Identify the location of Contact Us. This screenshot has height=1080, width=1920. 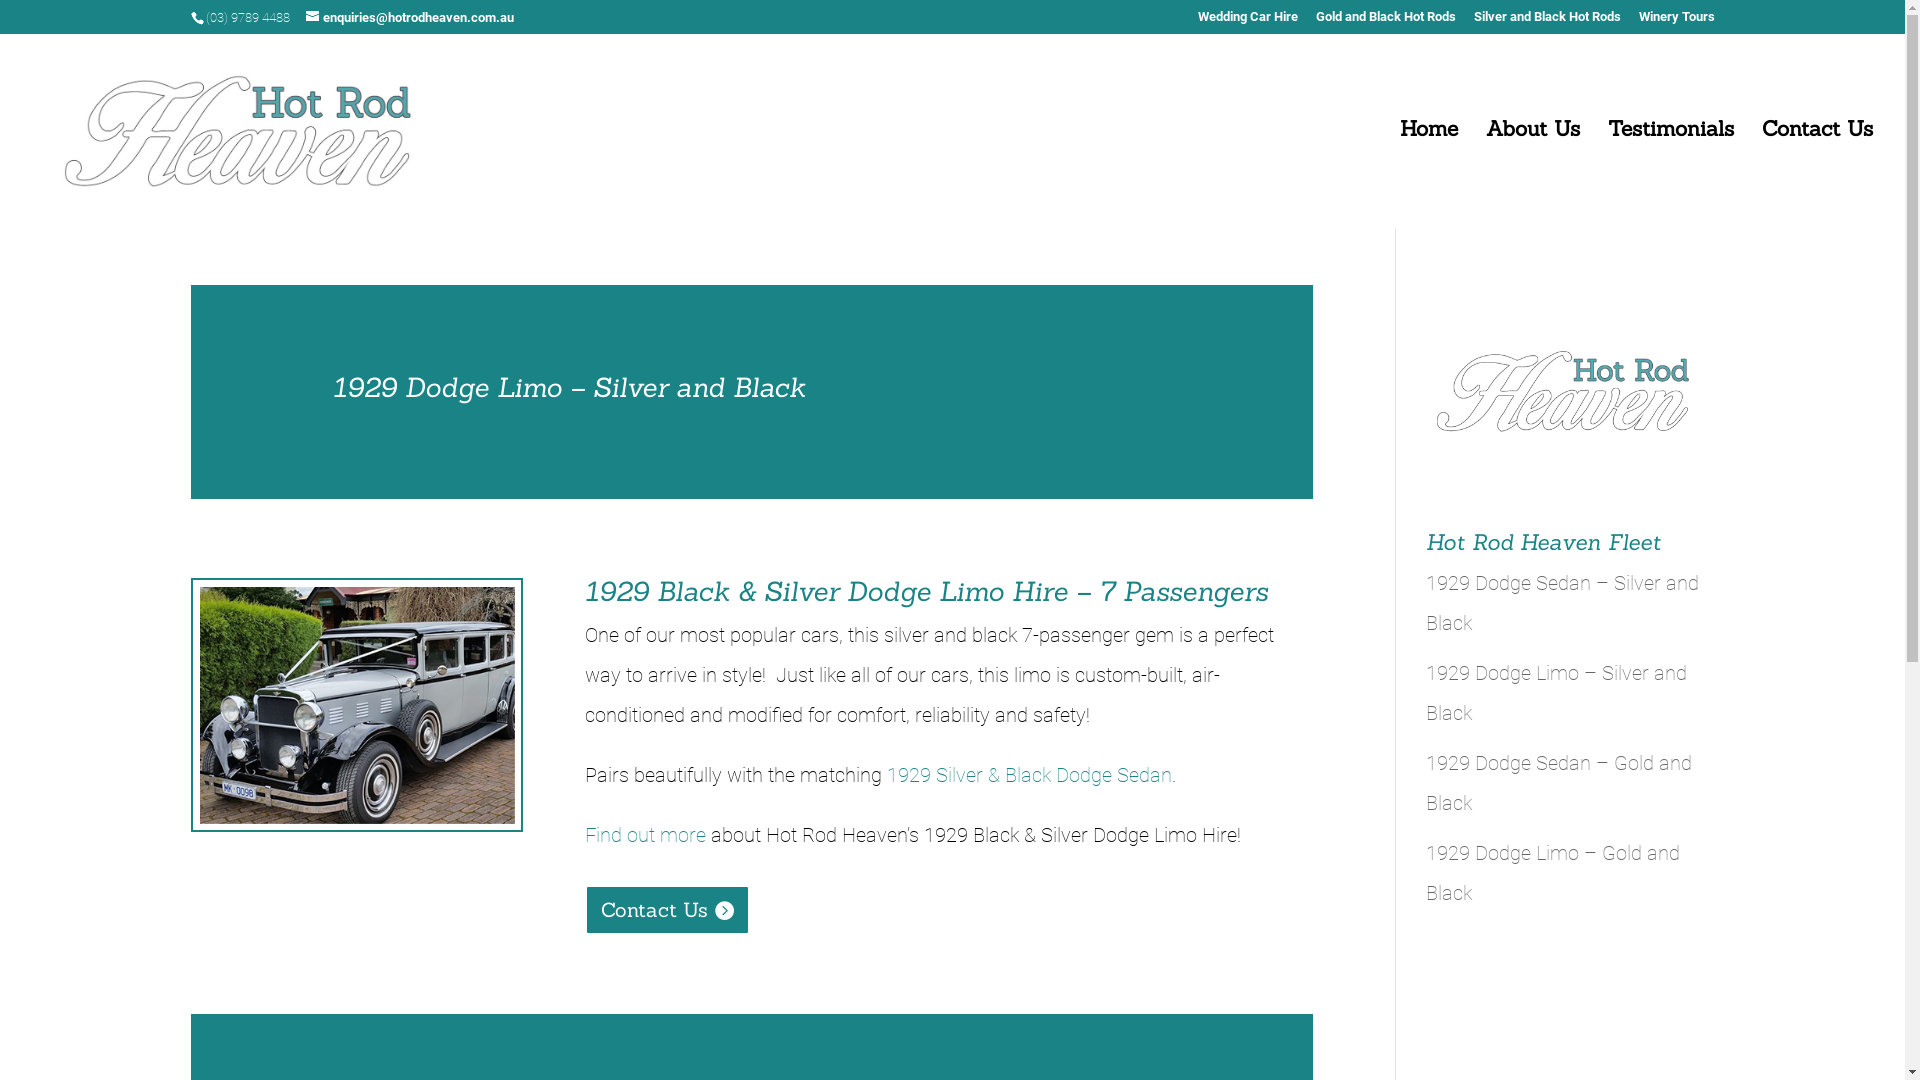
(1818, 173).